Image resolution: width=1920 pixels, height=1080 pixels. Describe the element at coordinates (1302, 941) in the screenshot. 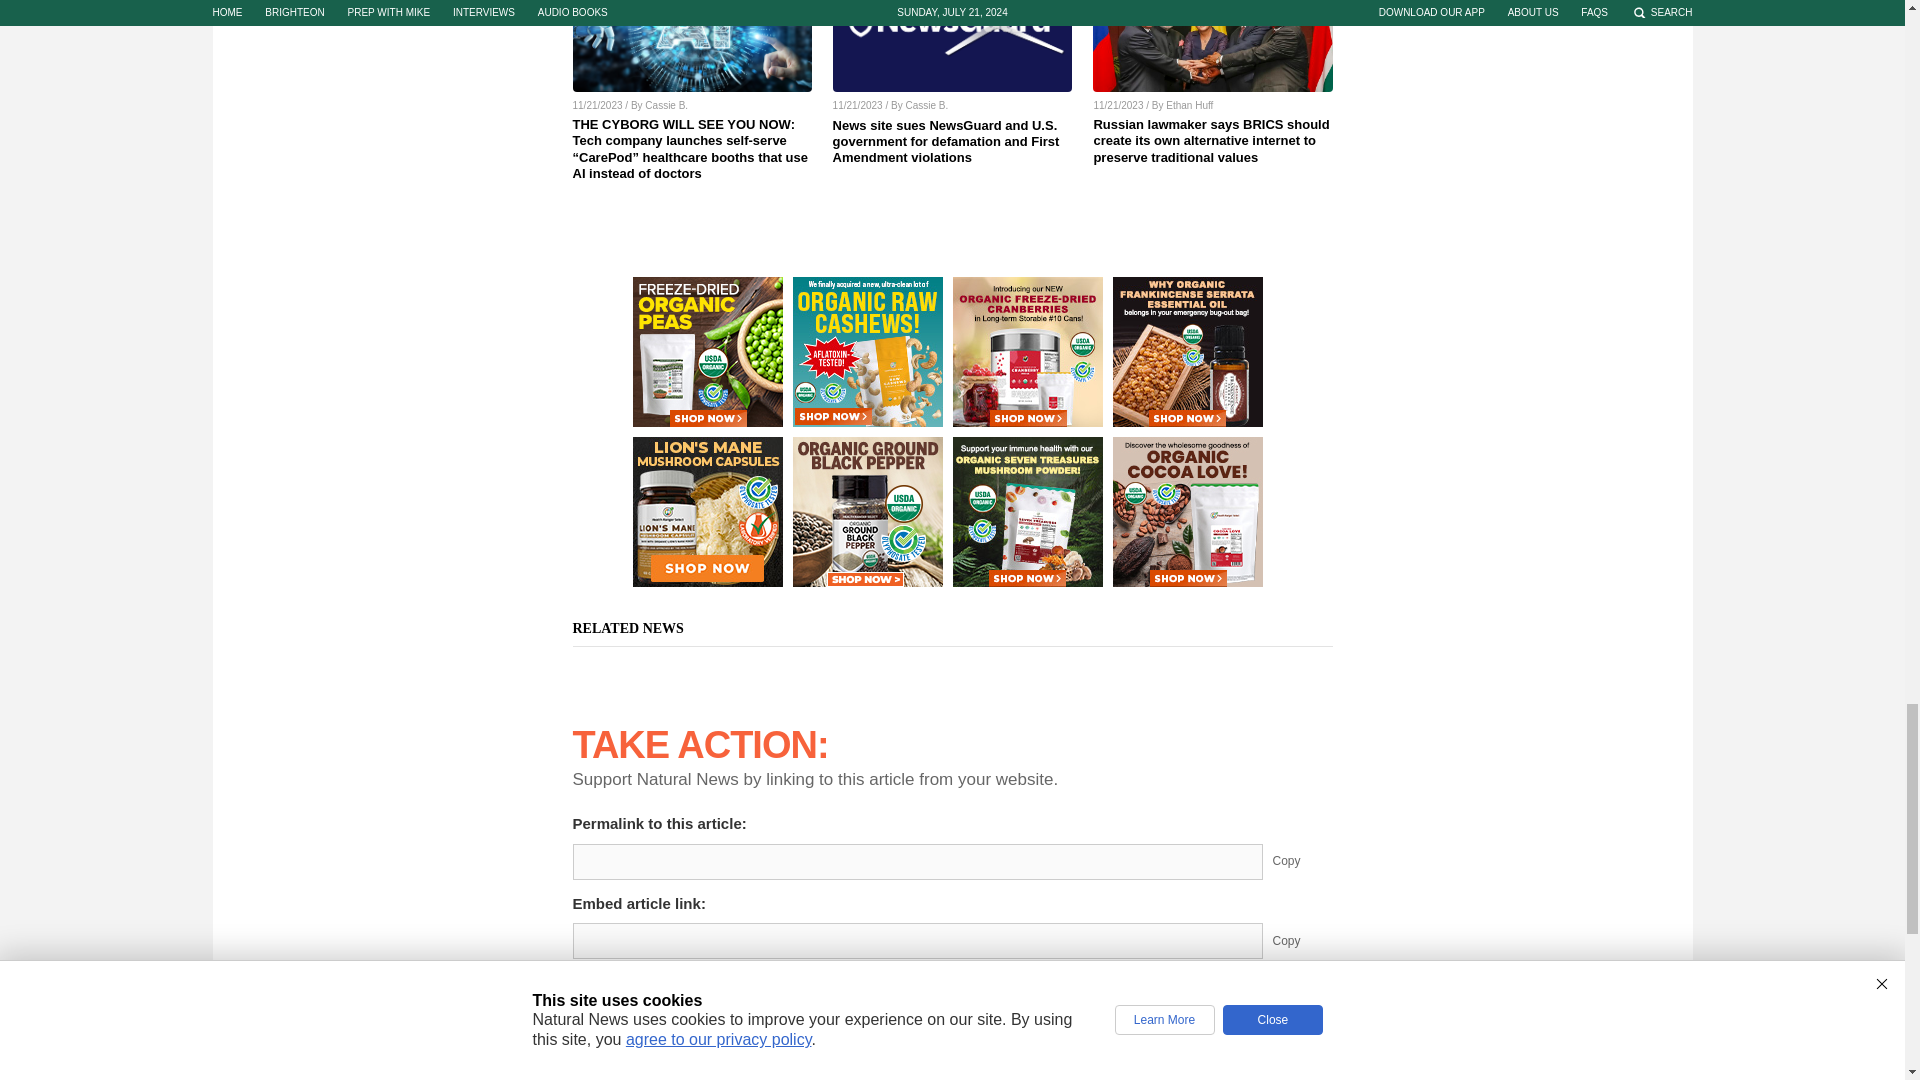

I see `Copy Embed Link` at that location.